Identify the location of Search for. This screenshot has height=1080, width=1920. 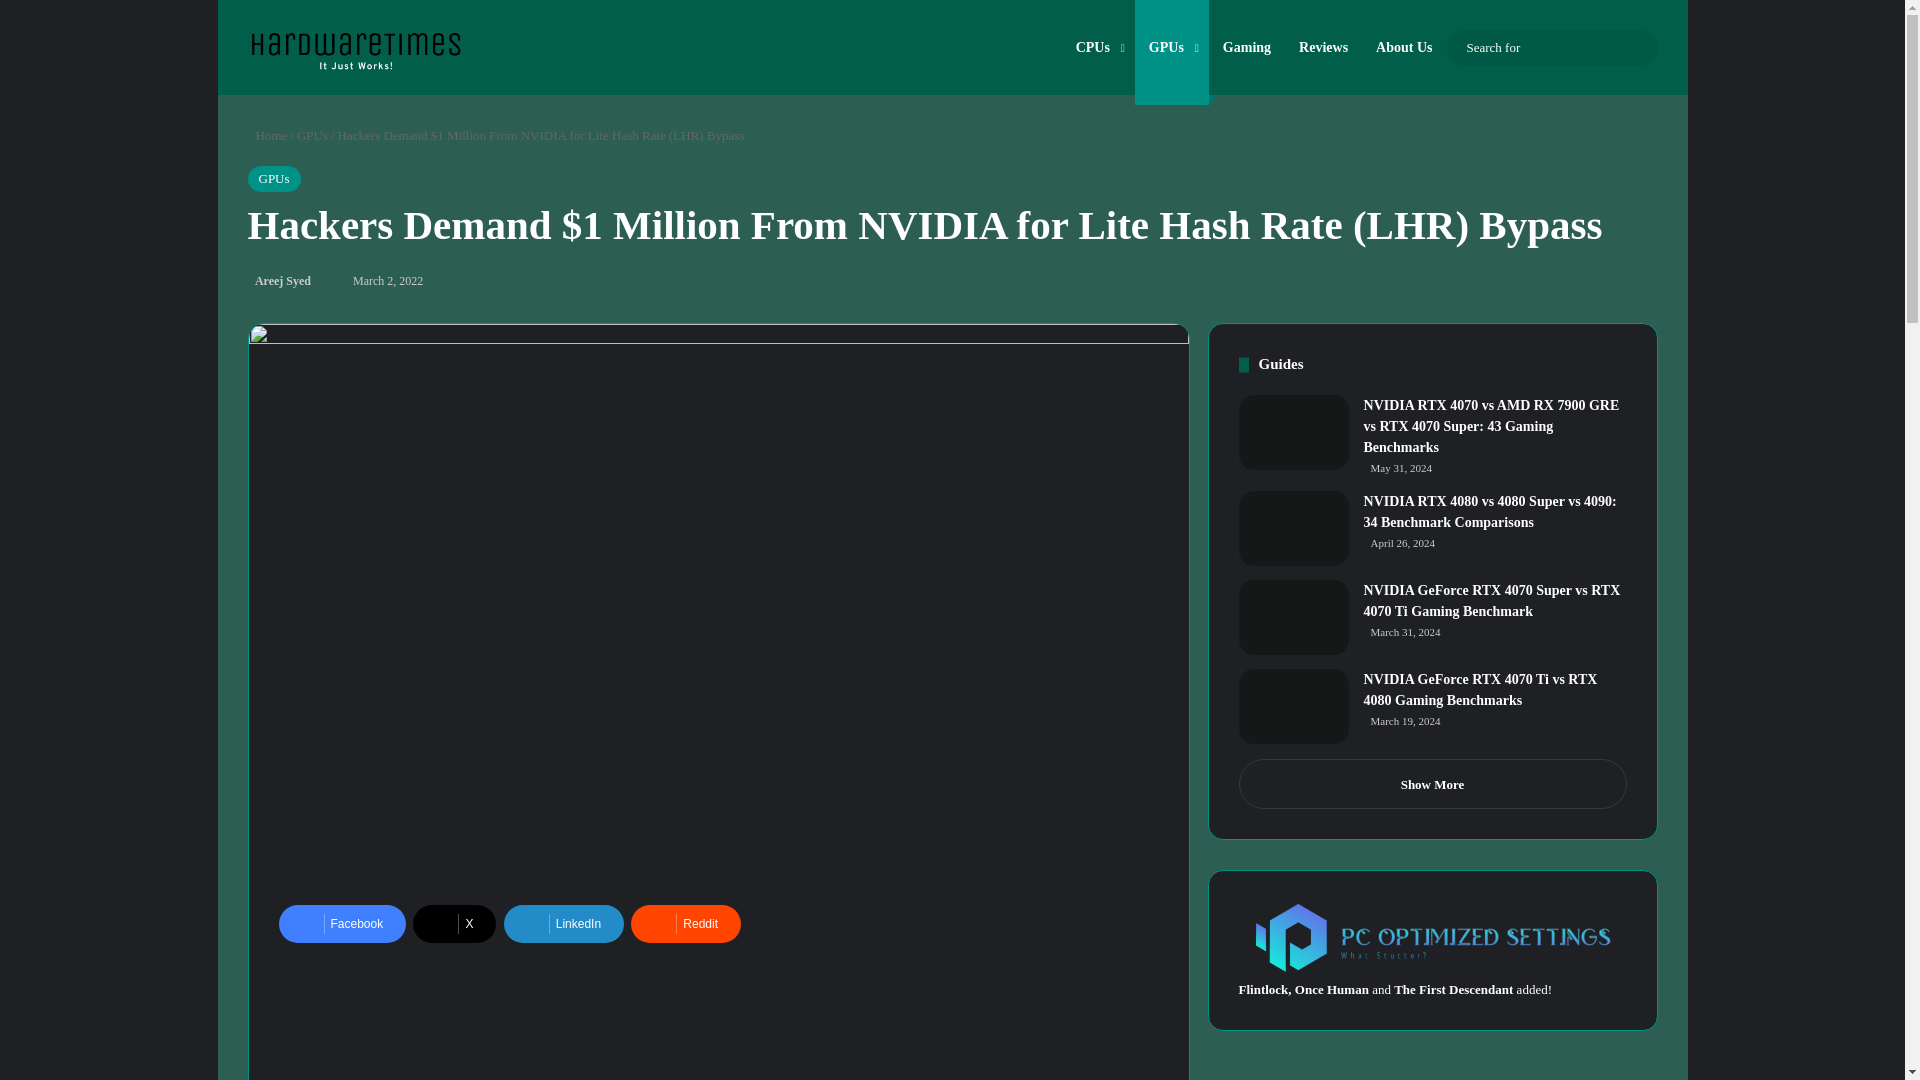
(1638, 48).